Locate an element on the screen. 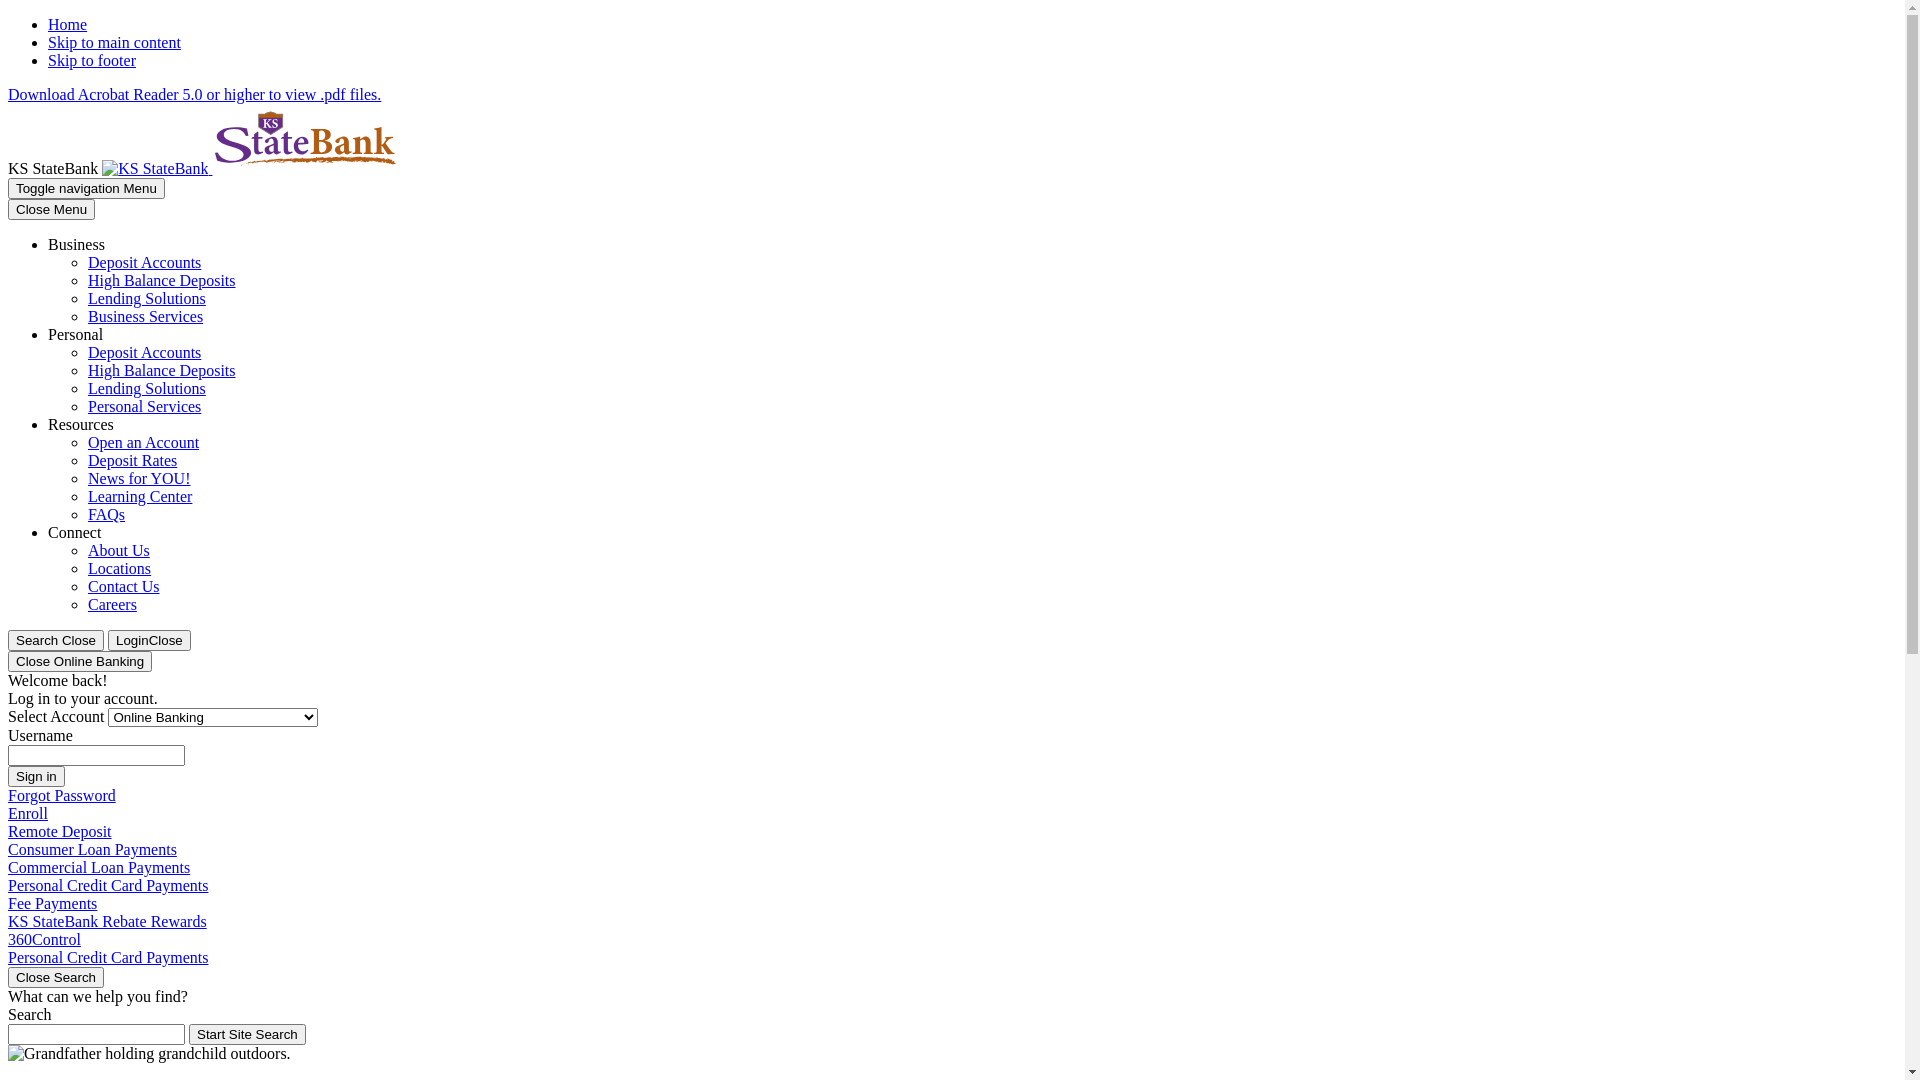 The height and width of the screenshot is (1080, 1920). Home is located at coordinates (68, 24).